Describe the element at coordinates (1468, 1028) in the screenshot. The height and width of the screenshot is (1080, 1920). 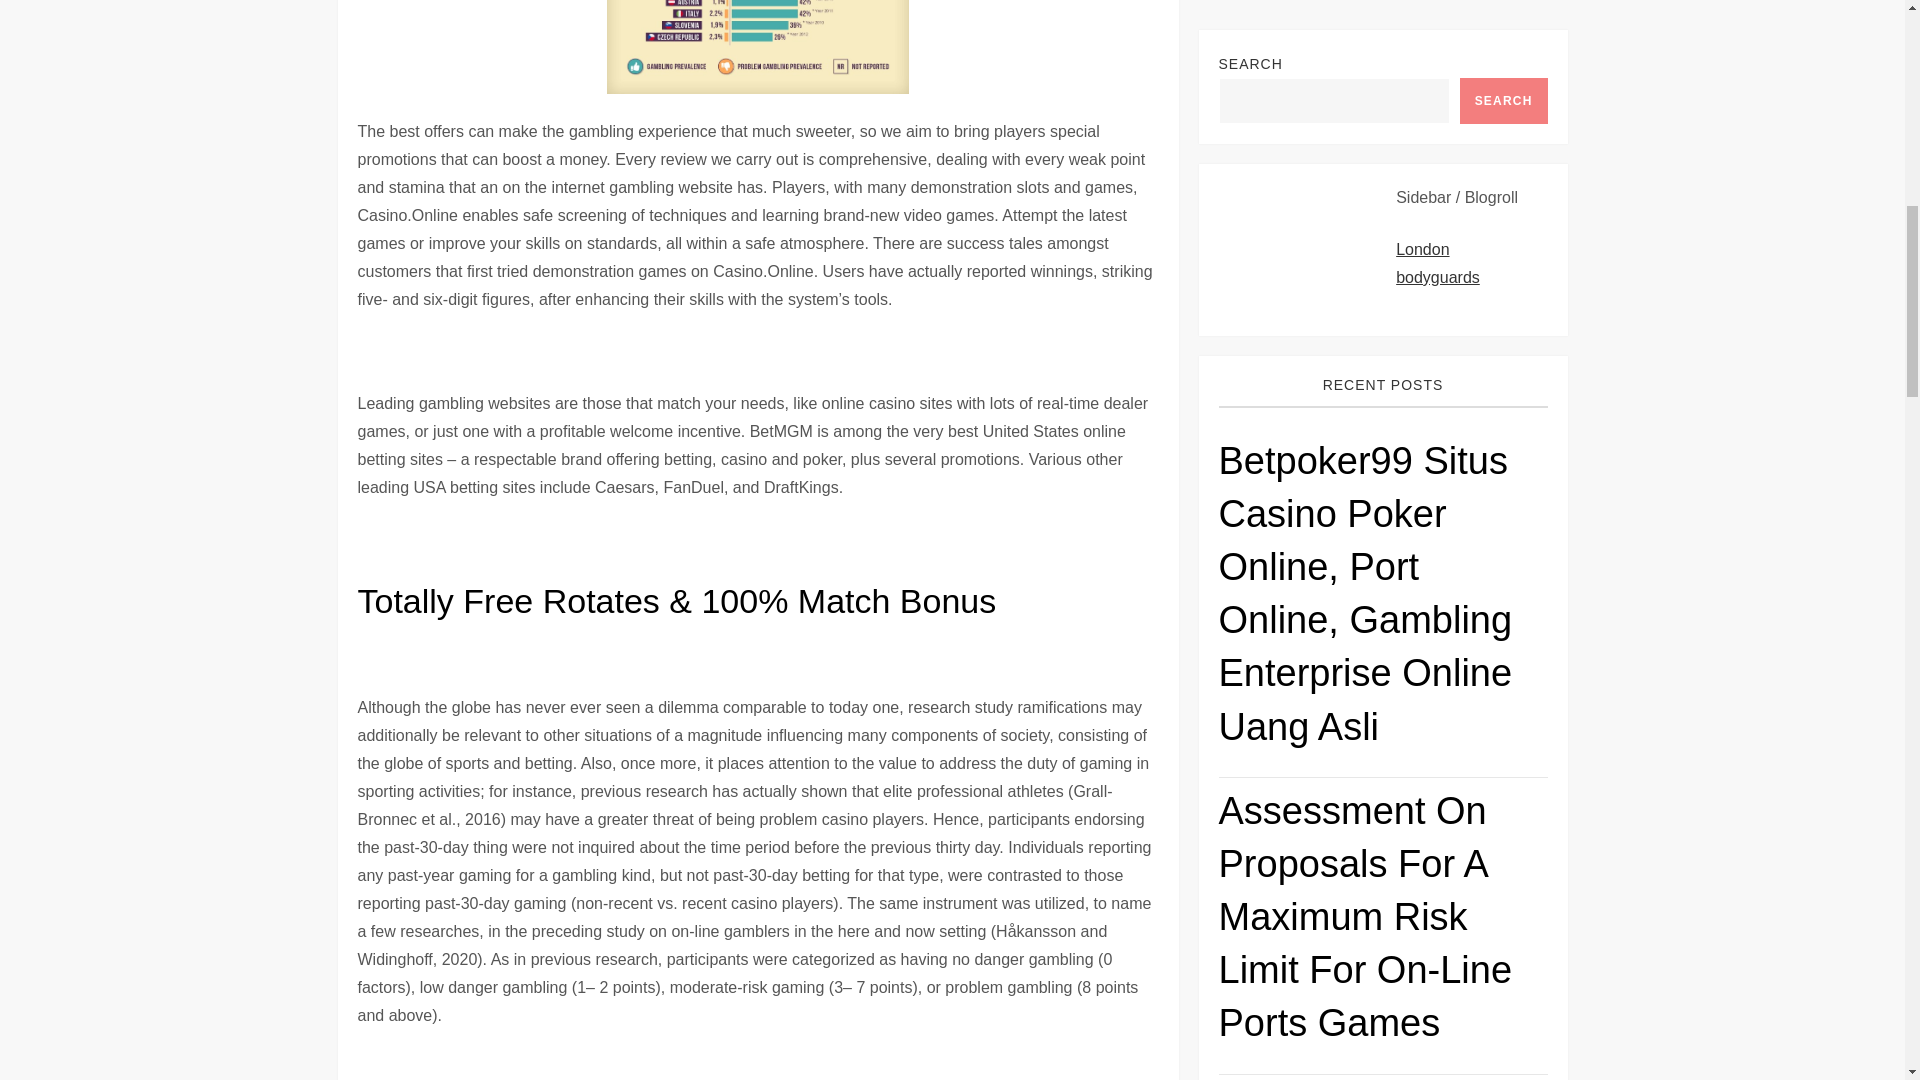
I see `Hello world!` at that location.